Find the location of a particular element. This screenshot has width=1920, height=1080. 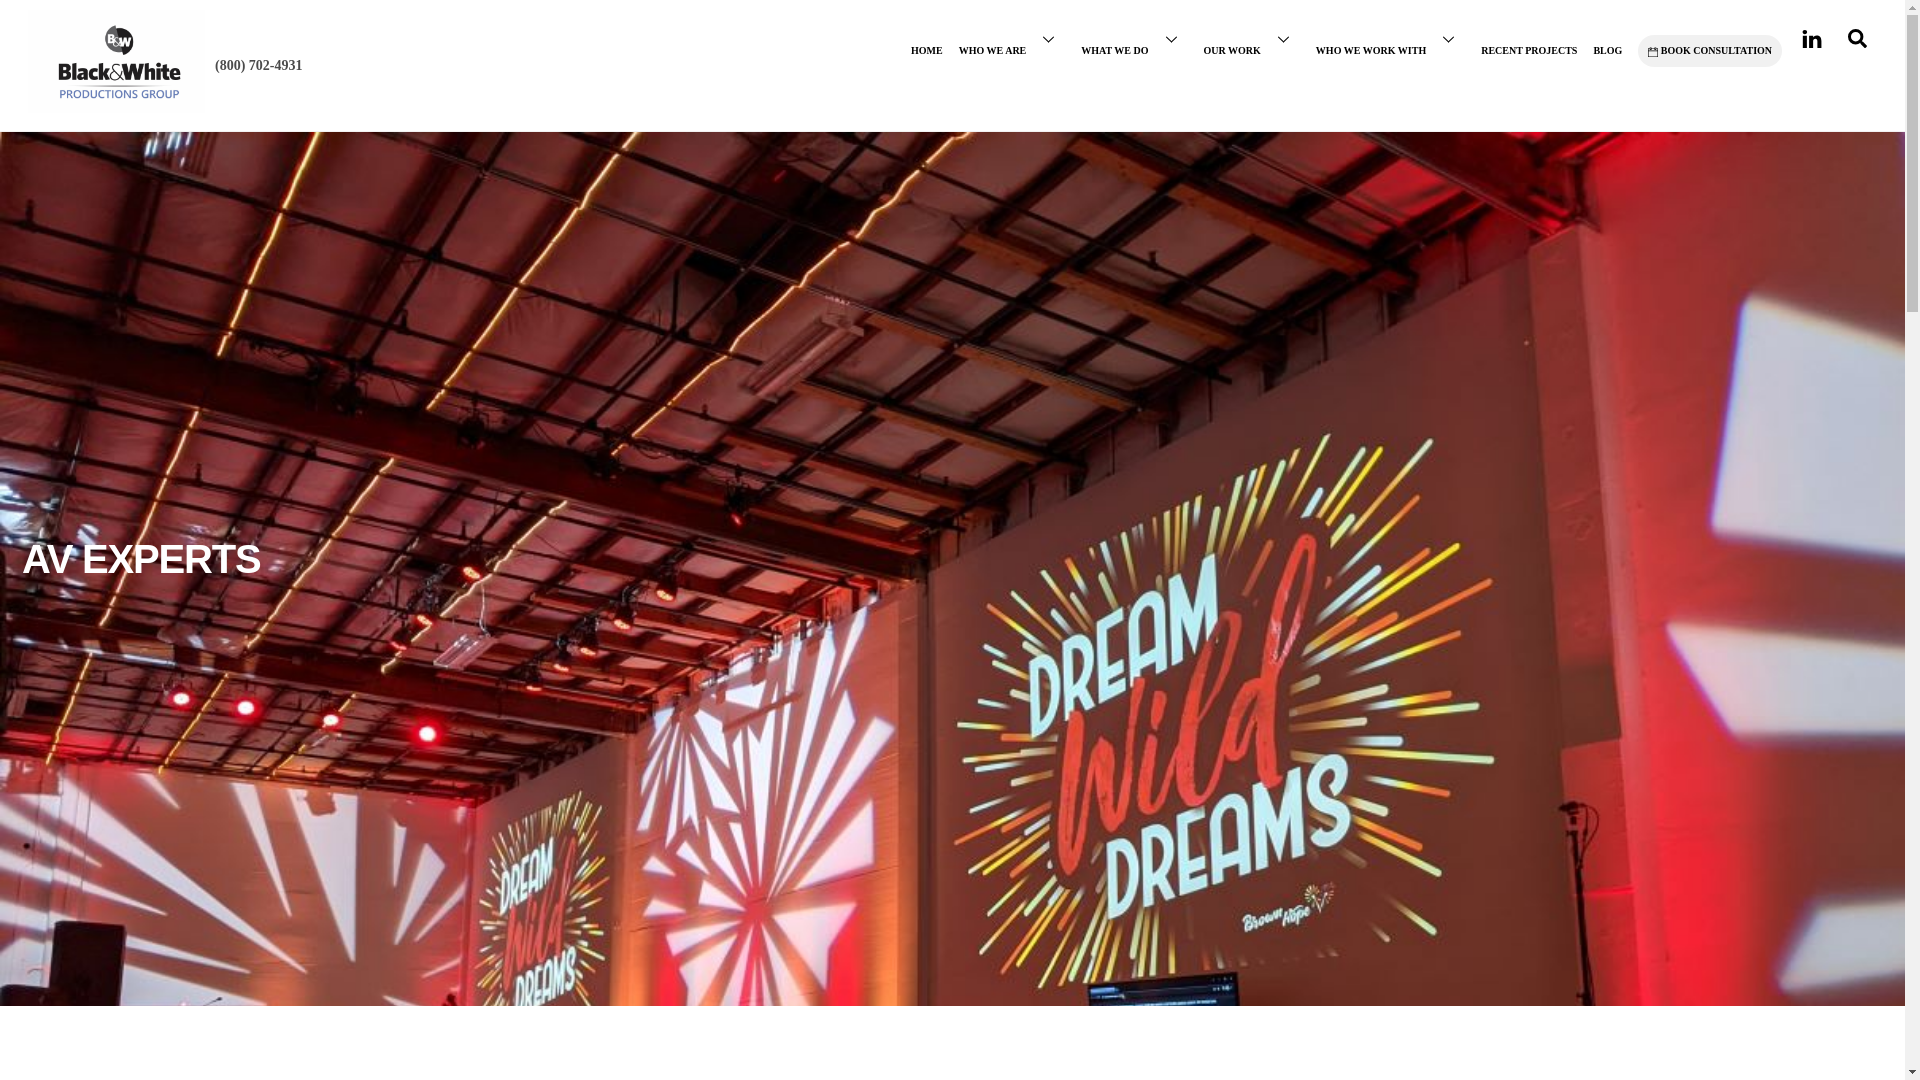

RECENT PROJECTS is located at coordinates (1528, 38).